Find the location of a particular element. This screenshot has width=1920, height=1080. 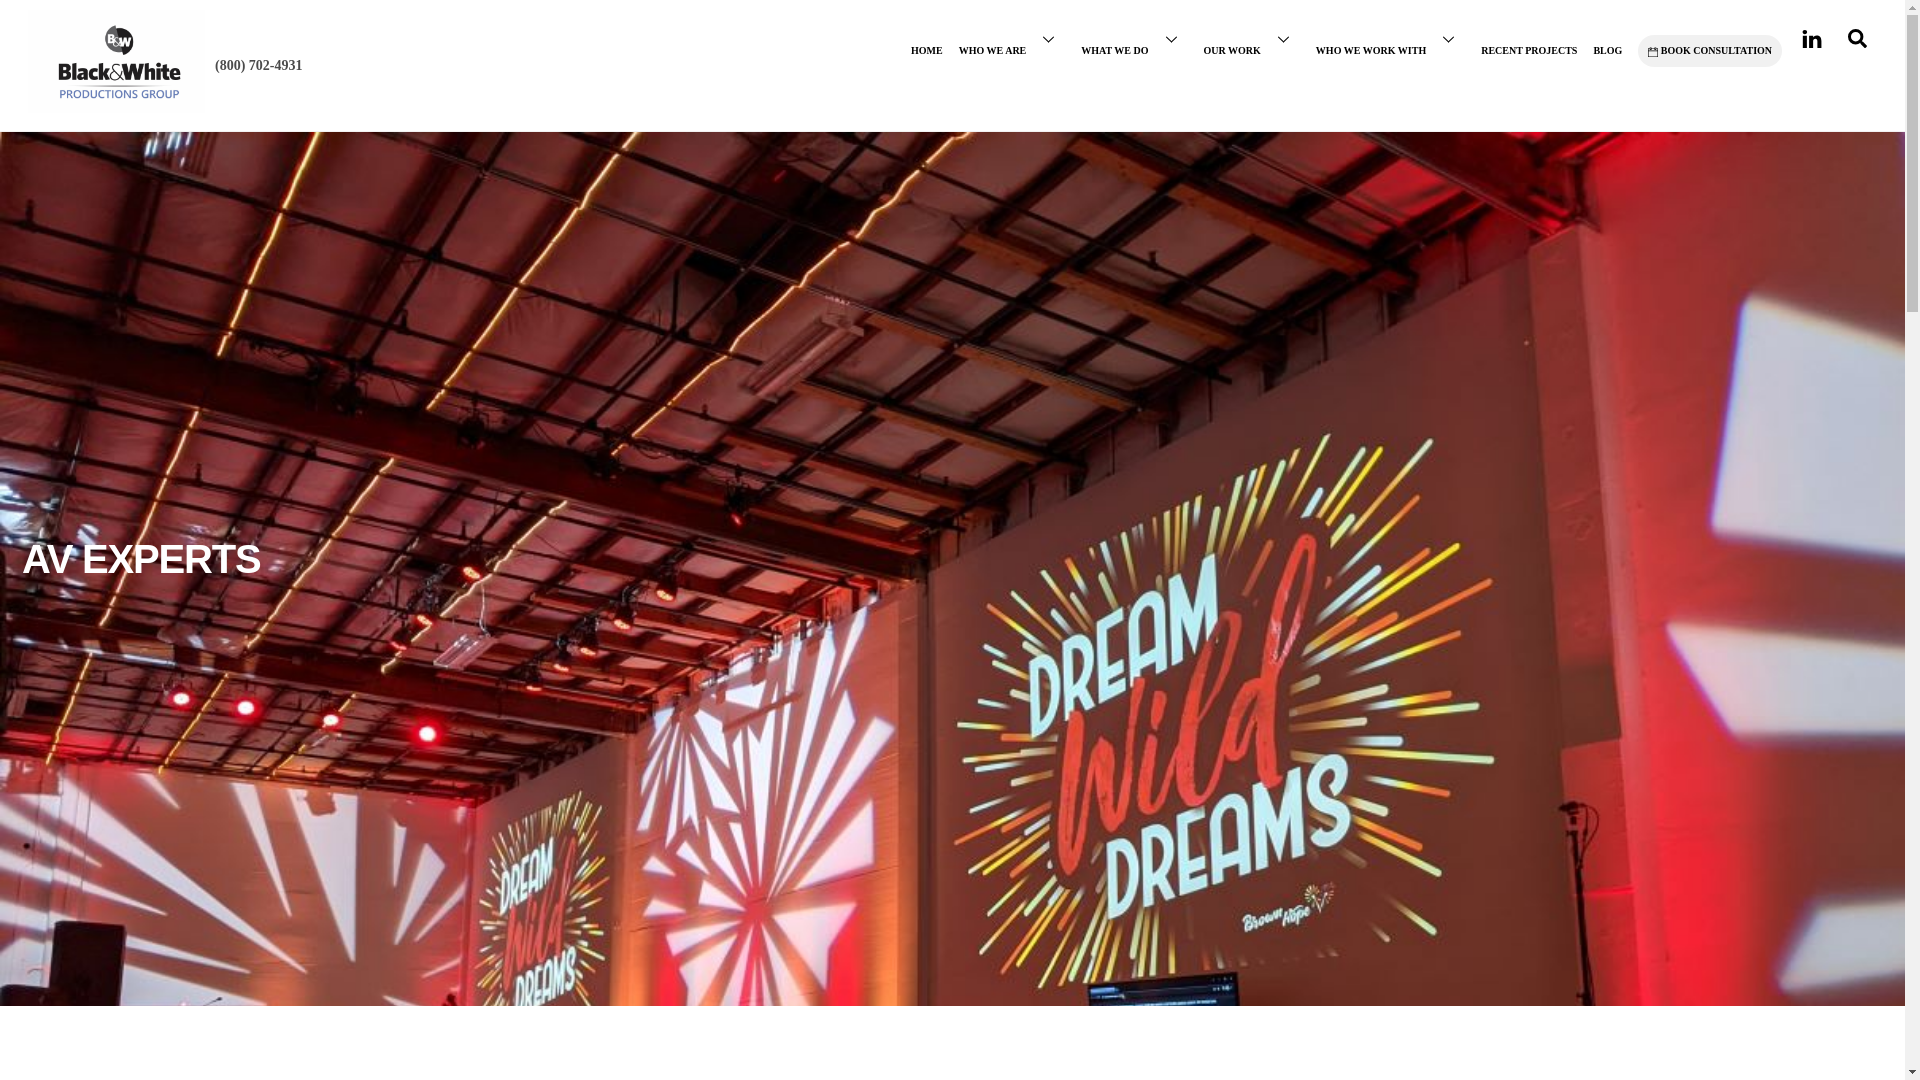

RECENT PROJECTS is located at coordinates (1528, 38).